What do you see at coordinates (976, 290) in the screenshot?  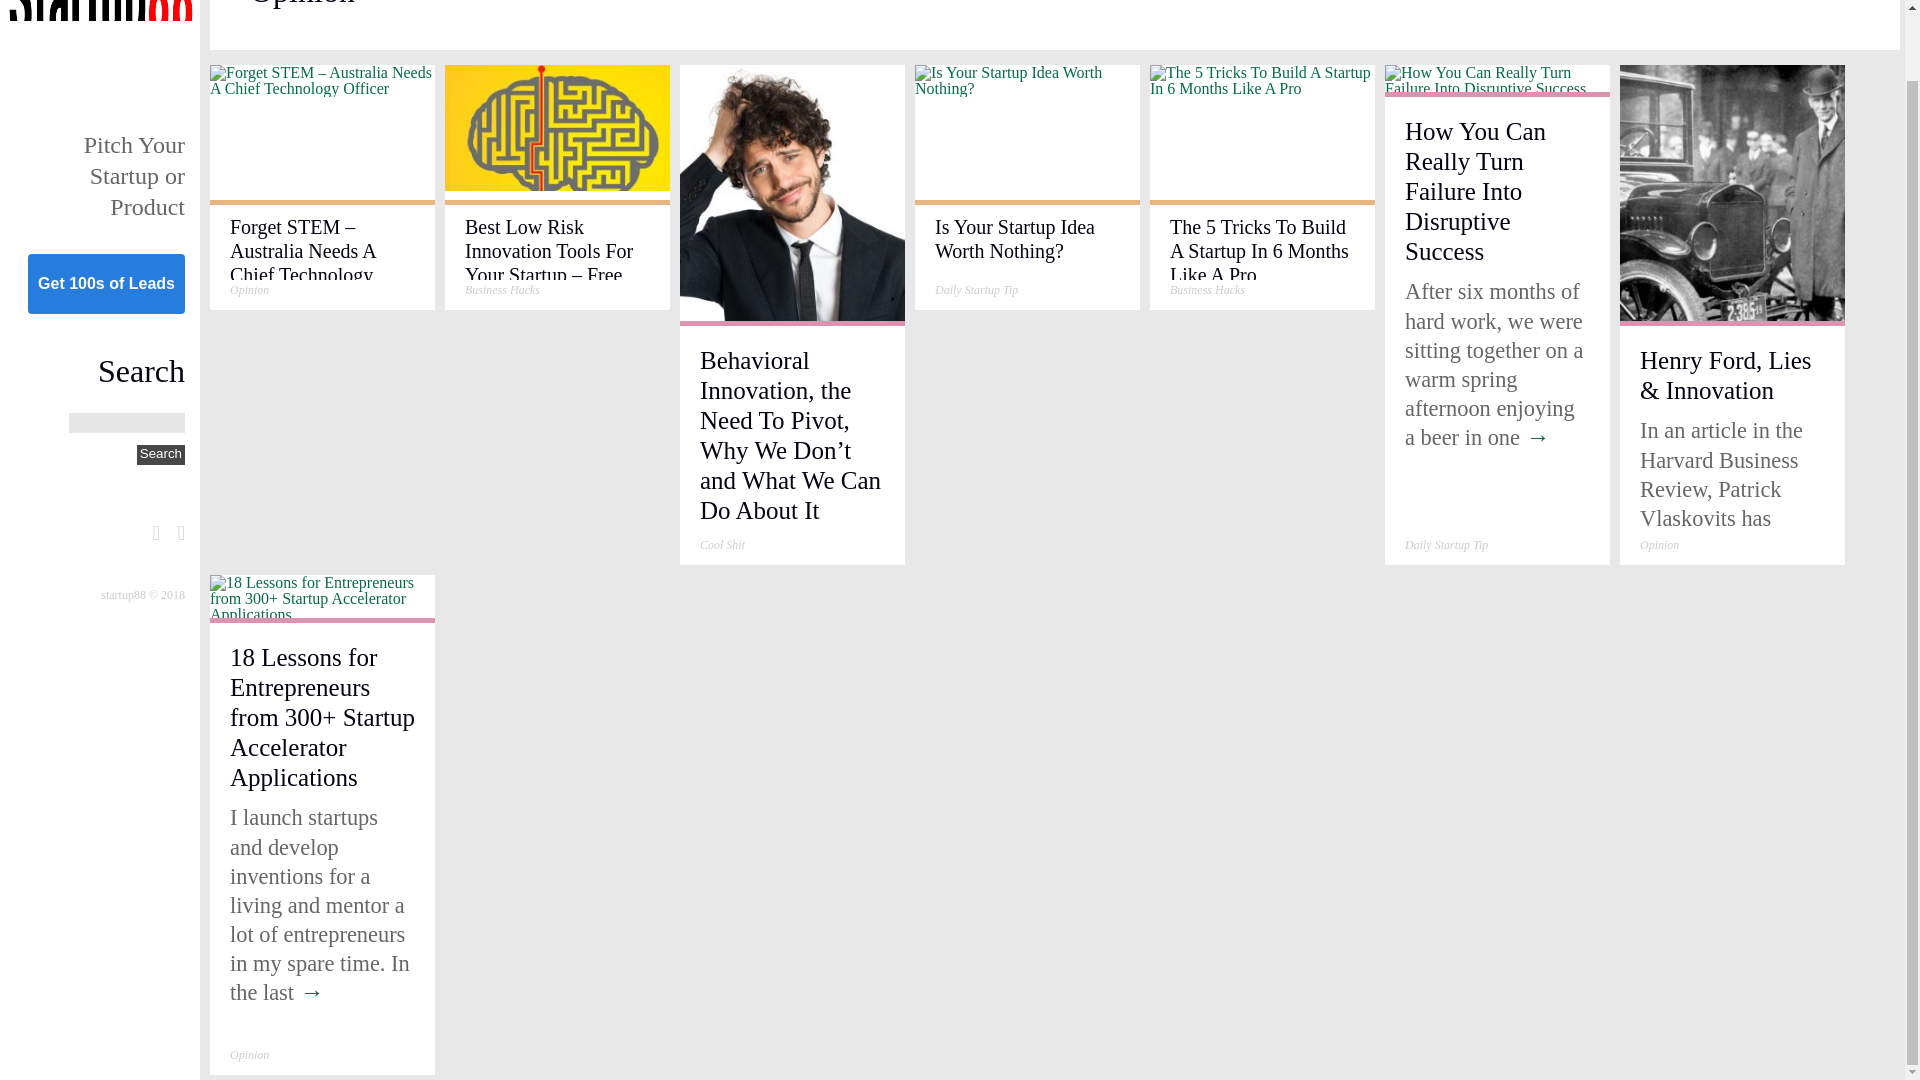 I see `Daily Startup Tip` at bounding box center [976, 290].